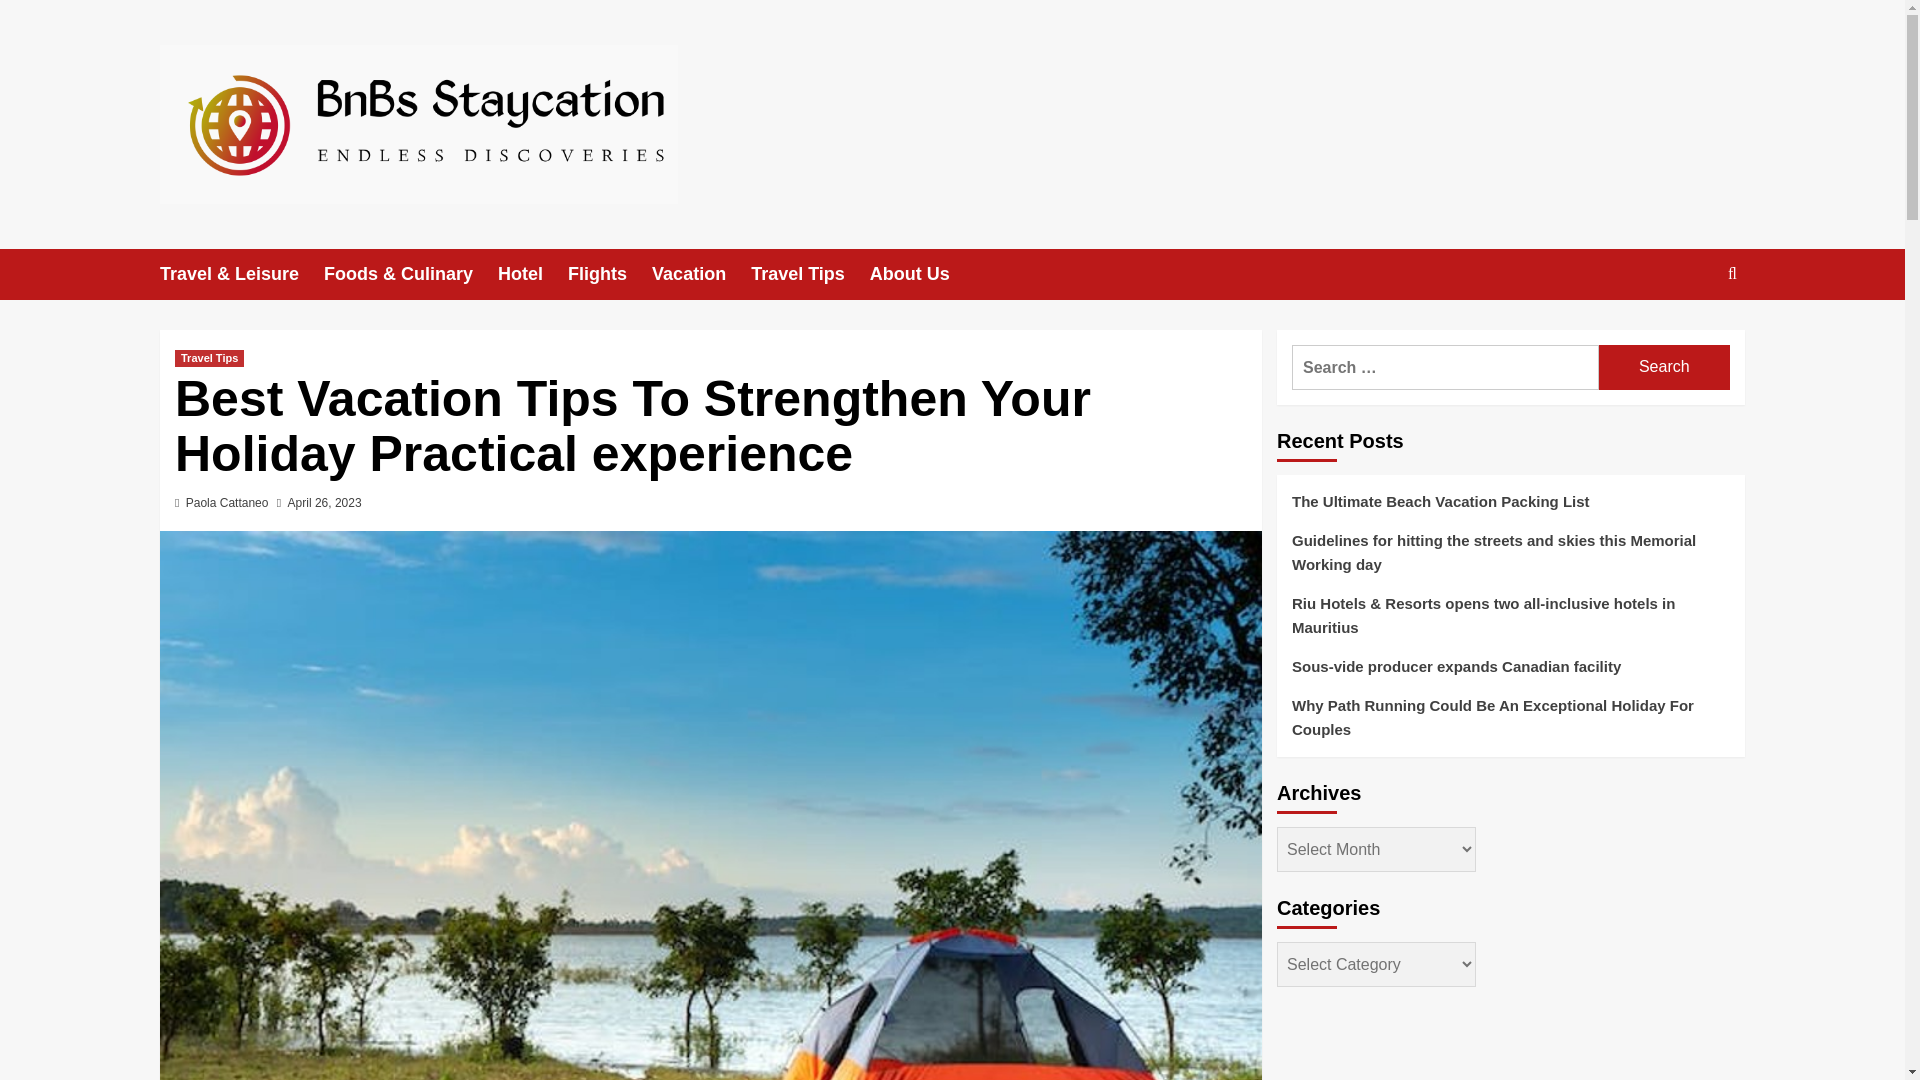  What do you see at coordinates (922, 274) in the screenshot?
I see `About Us` at bounding box center [922, 274].